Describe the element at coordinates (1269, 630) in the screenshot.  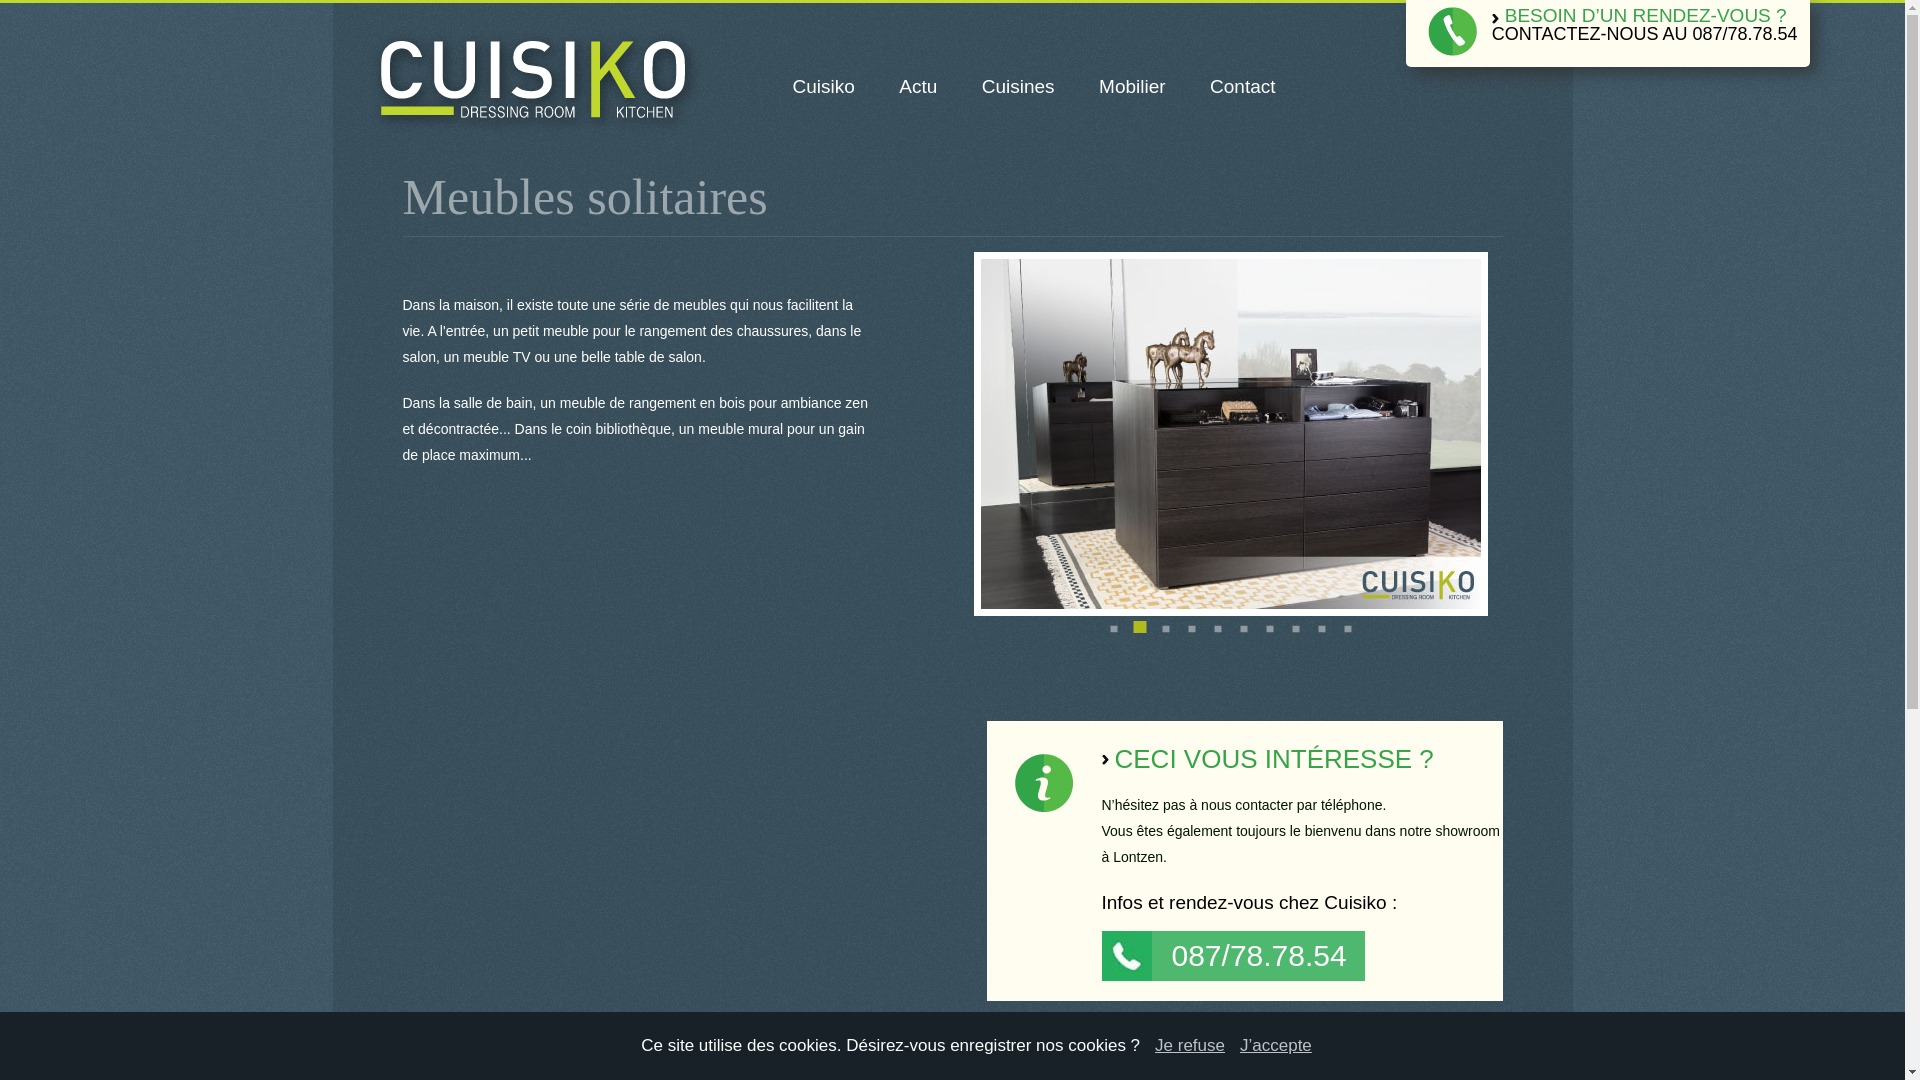
I see `7` at that location.